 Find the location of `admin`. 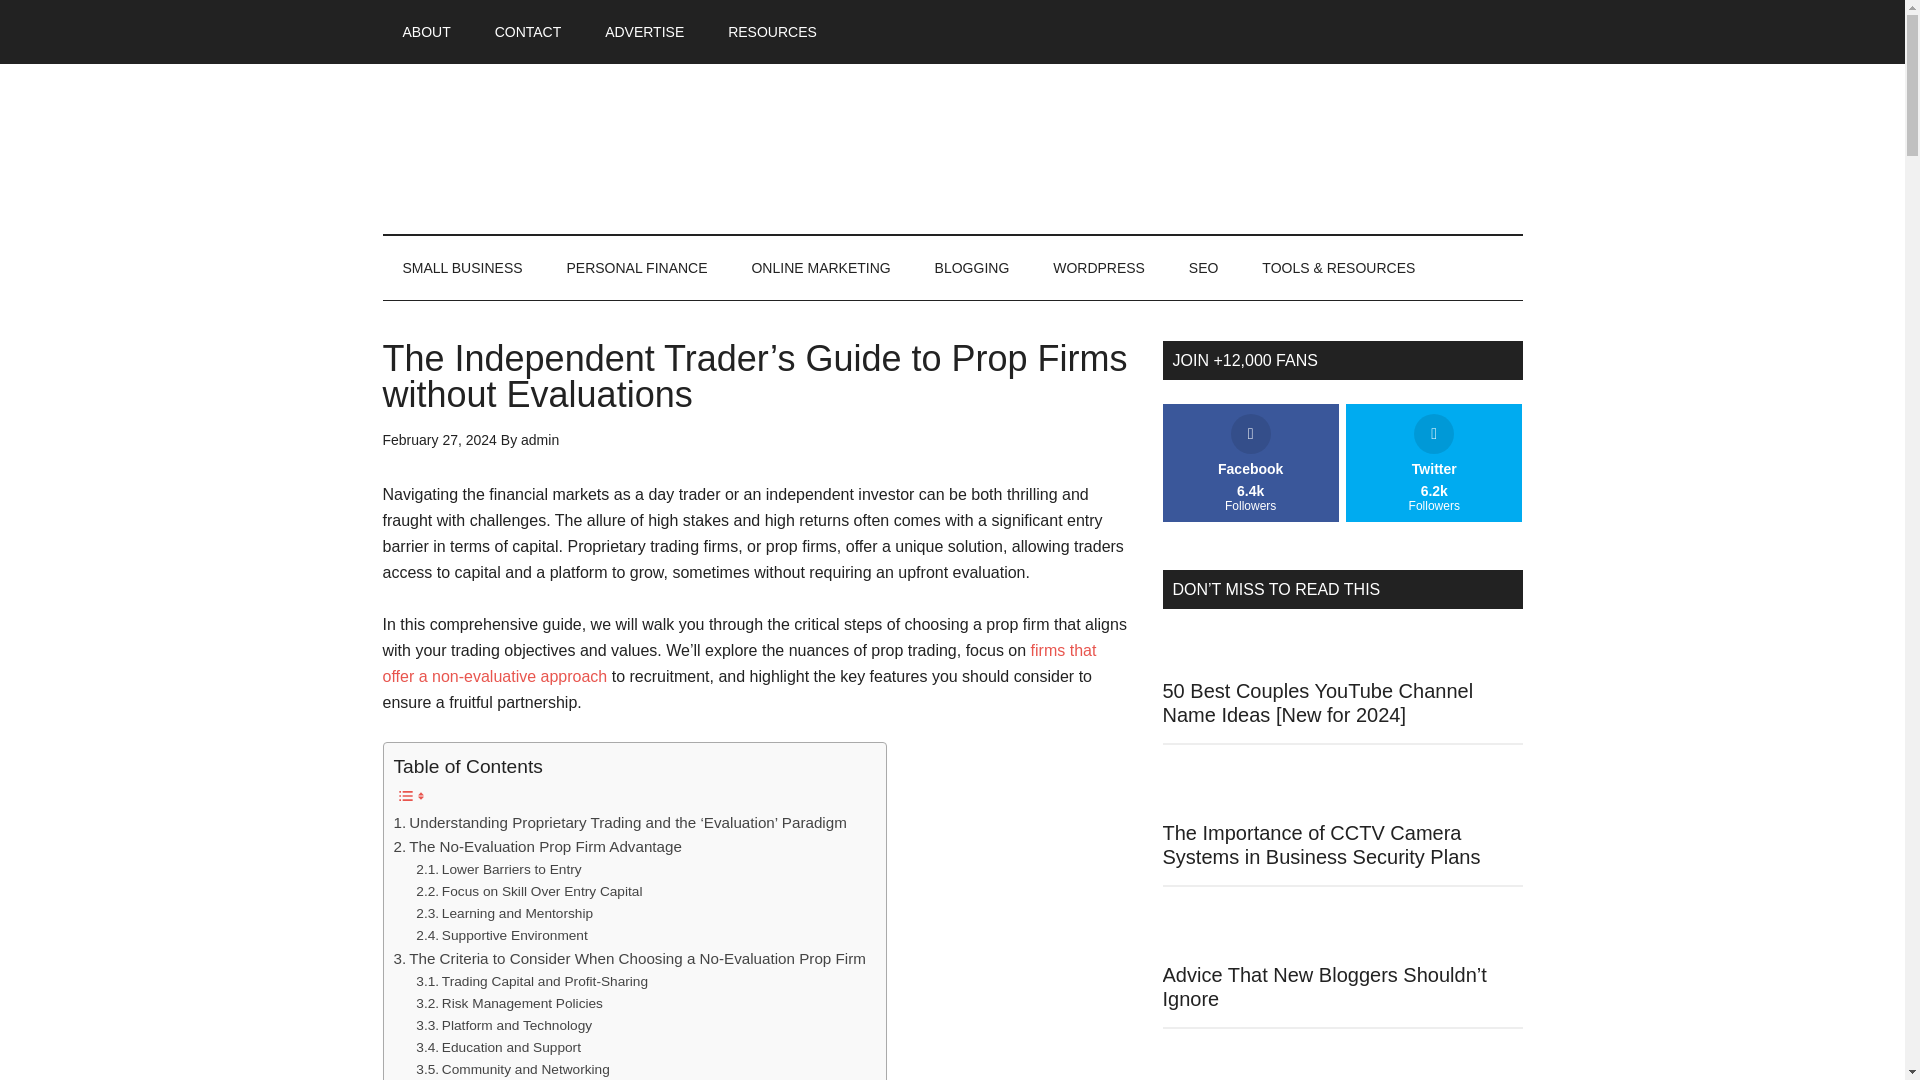

admin is located at coordinates (539, 440).